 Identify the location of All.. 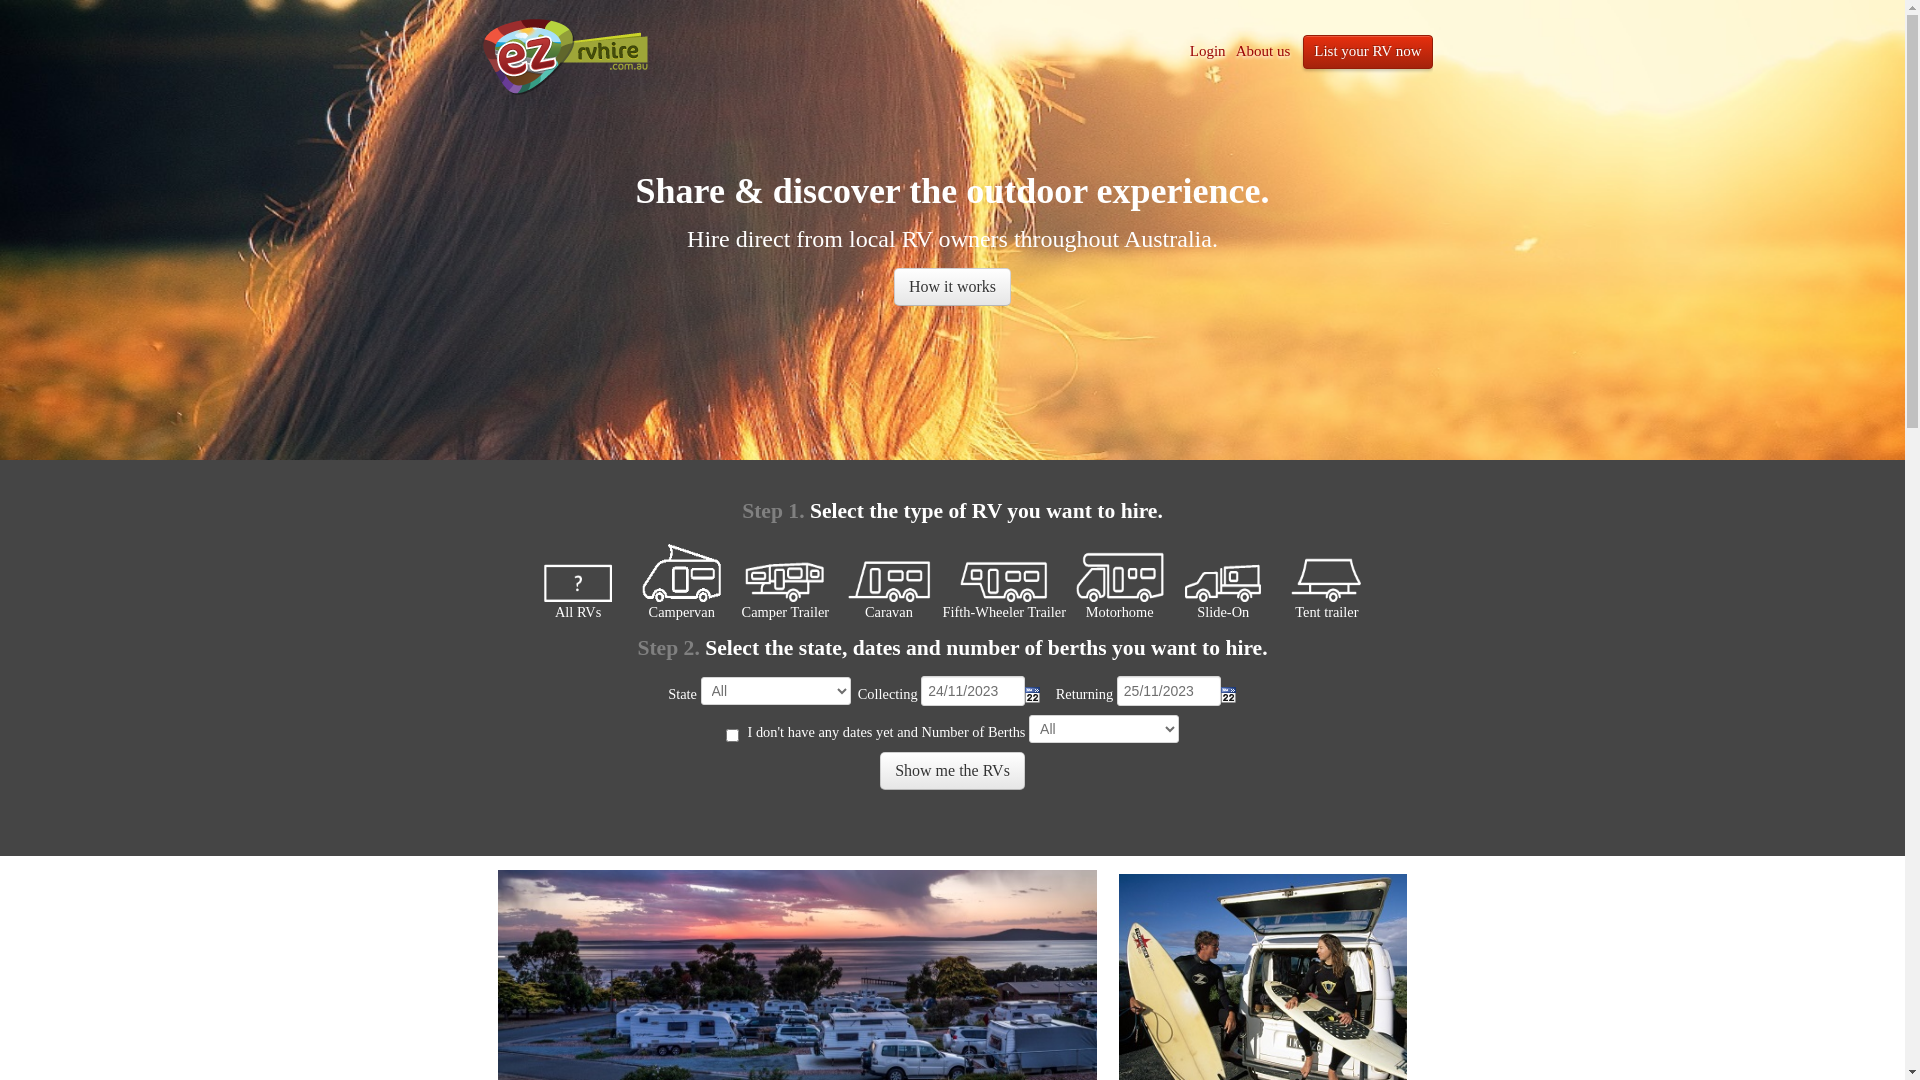
(578, 573).